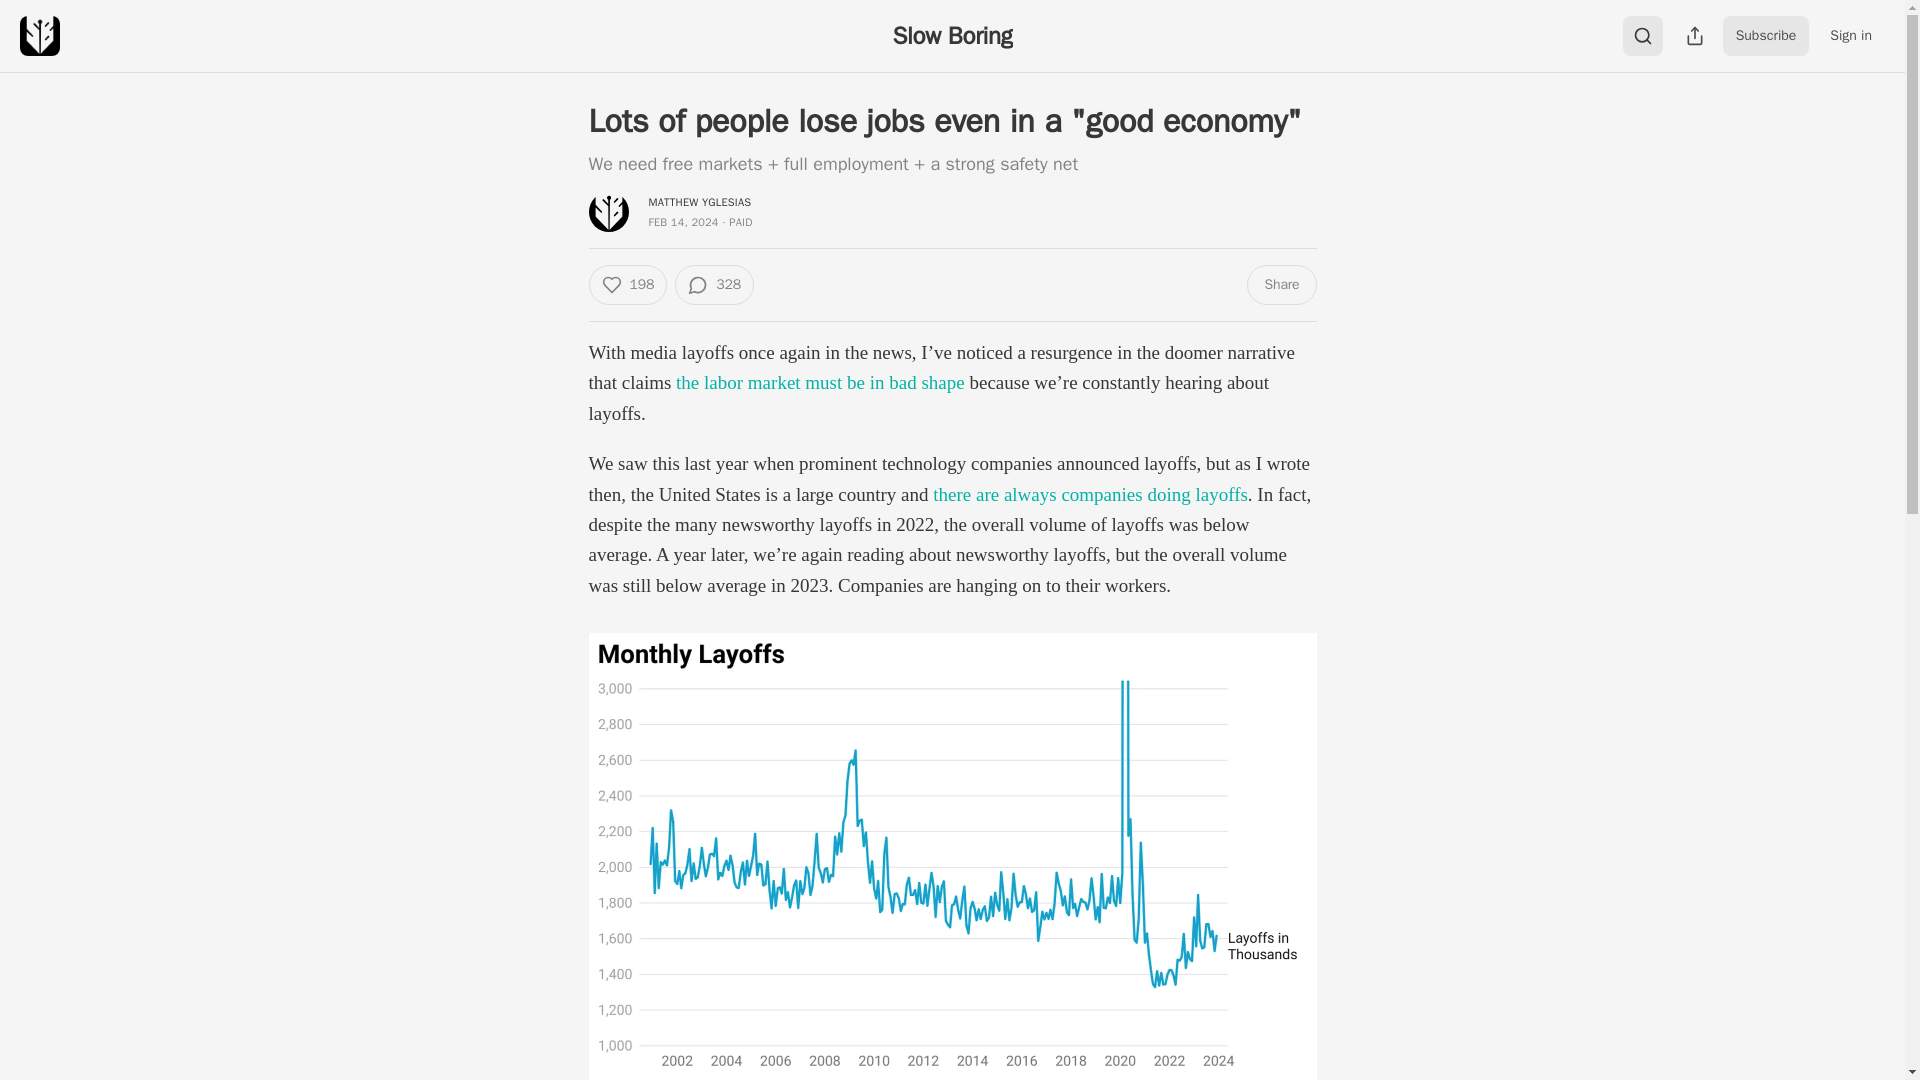 The image size is (1920, 1080). What do you see at coordinates (820, 382) in the screenshot?
I see `the labor market must be in bad shape` at bounding box center [820, 382].